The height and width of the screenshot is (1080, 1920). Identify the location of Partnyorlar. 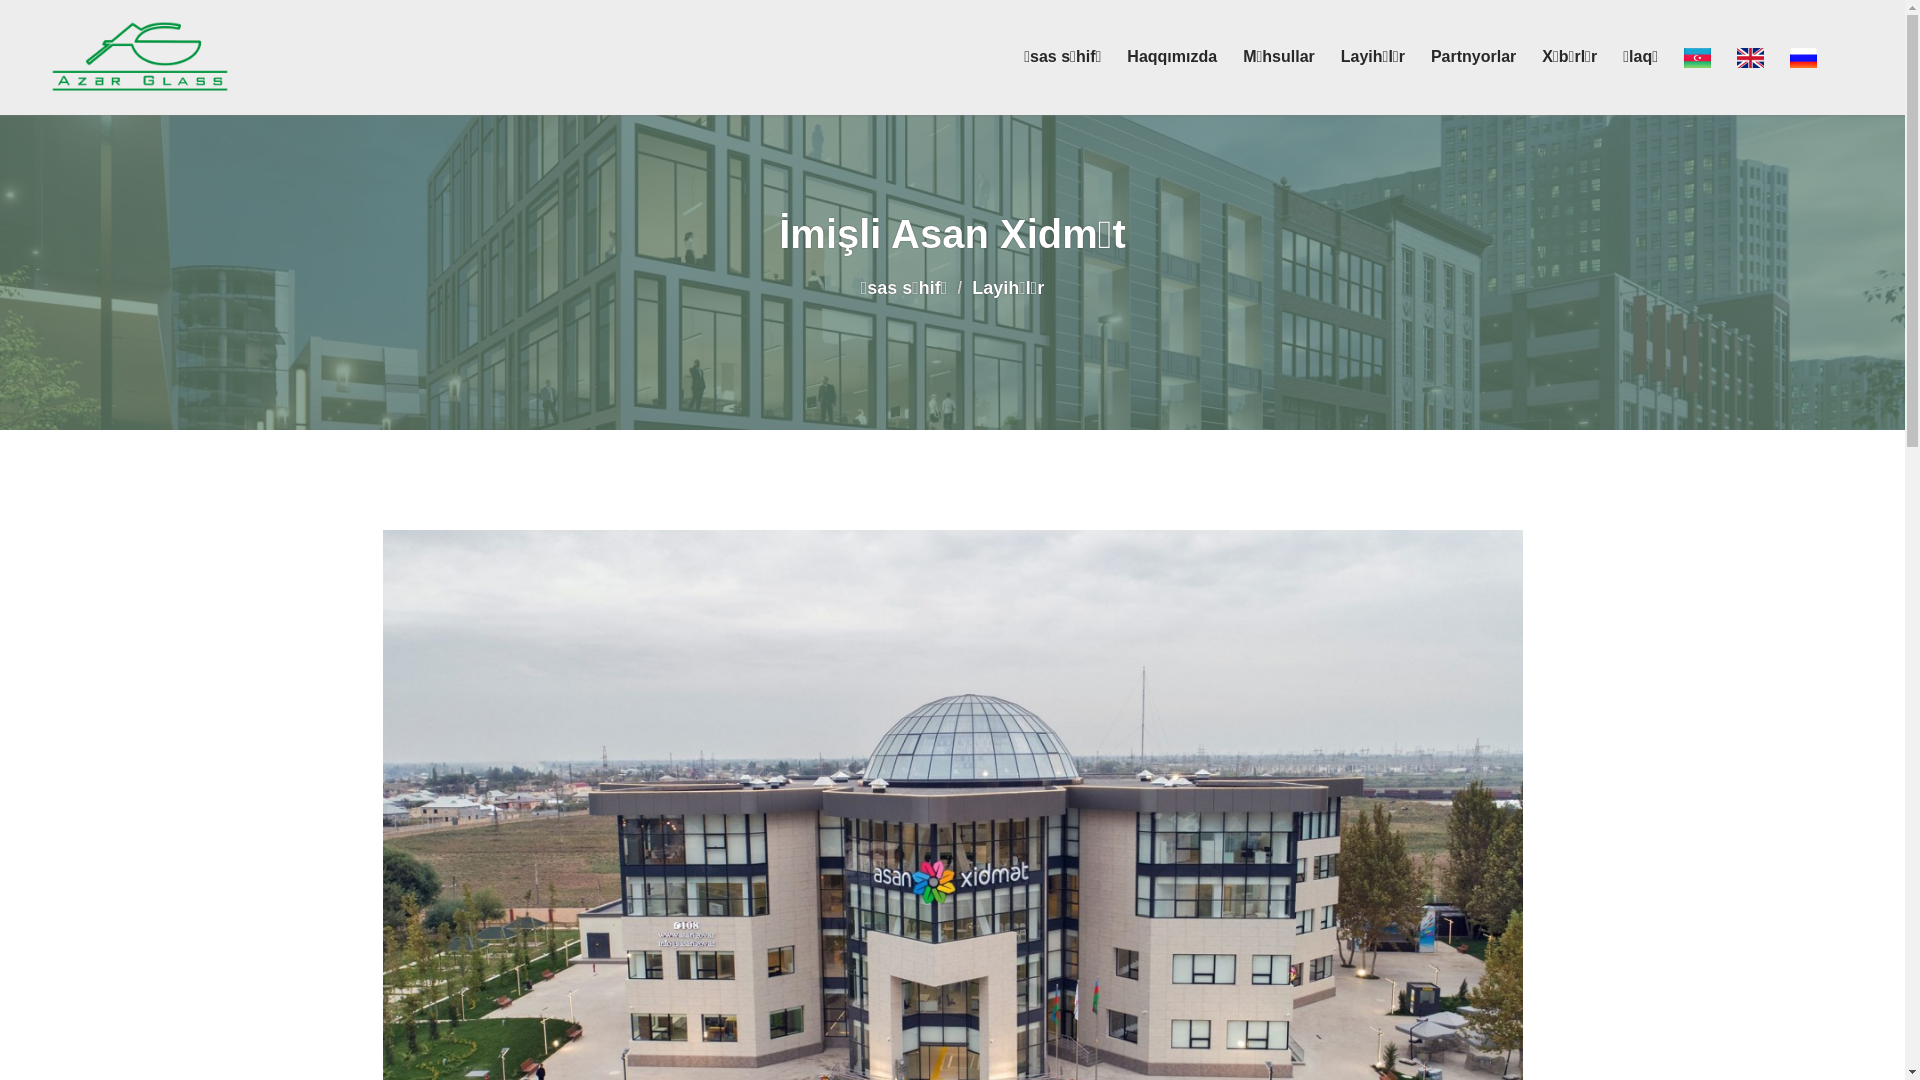
(1474, 57).